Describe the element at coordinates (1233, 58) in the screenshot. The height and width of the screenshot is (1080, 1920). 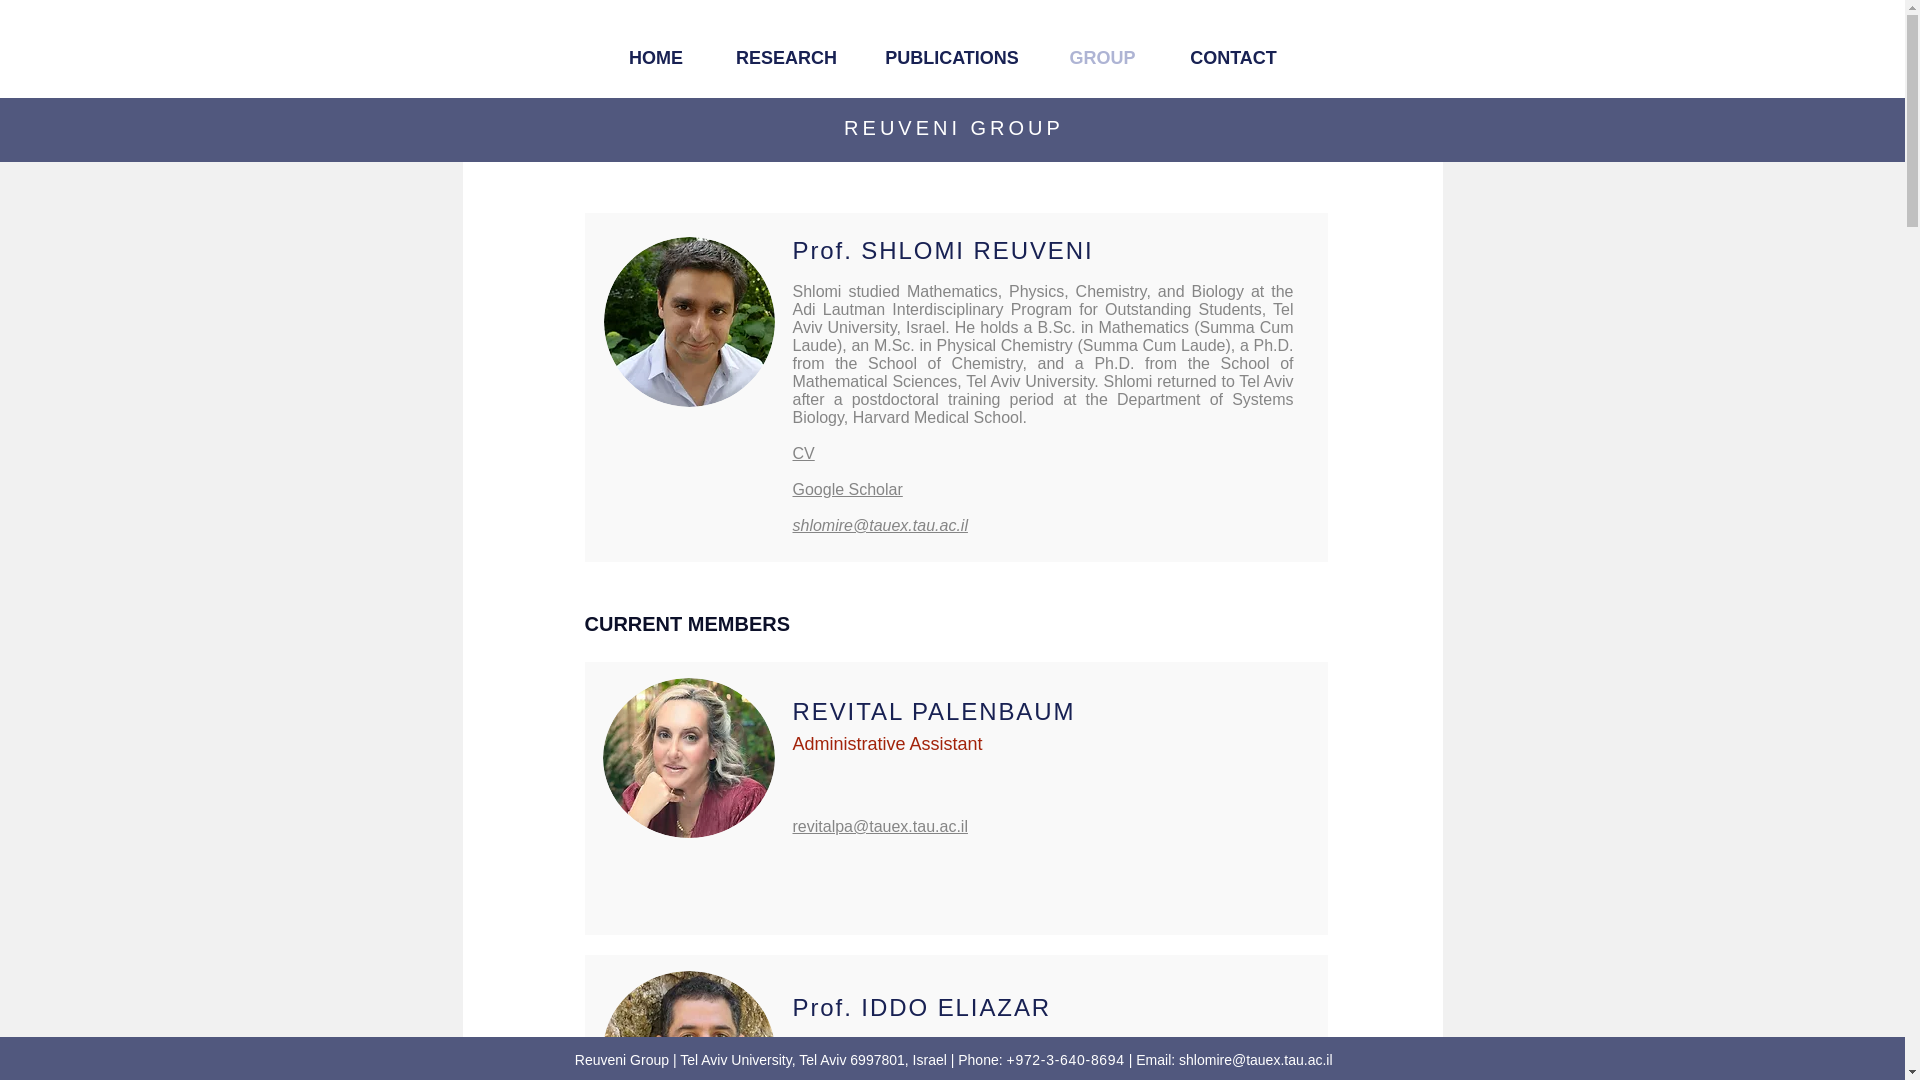
I see `CONTACT` at that location.